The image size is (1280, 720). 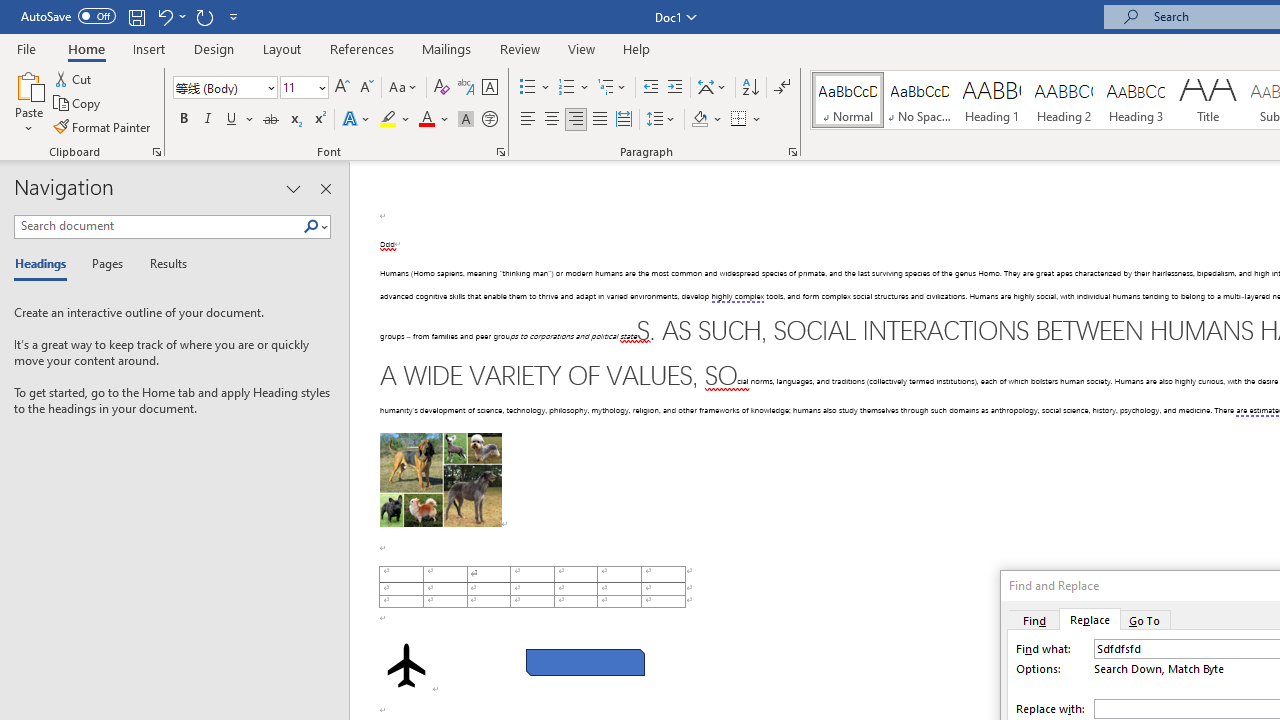 What do you see at coordinates (758, 120) in the screenshot?
I see `More Options` at bounding box center [758, 120].